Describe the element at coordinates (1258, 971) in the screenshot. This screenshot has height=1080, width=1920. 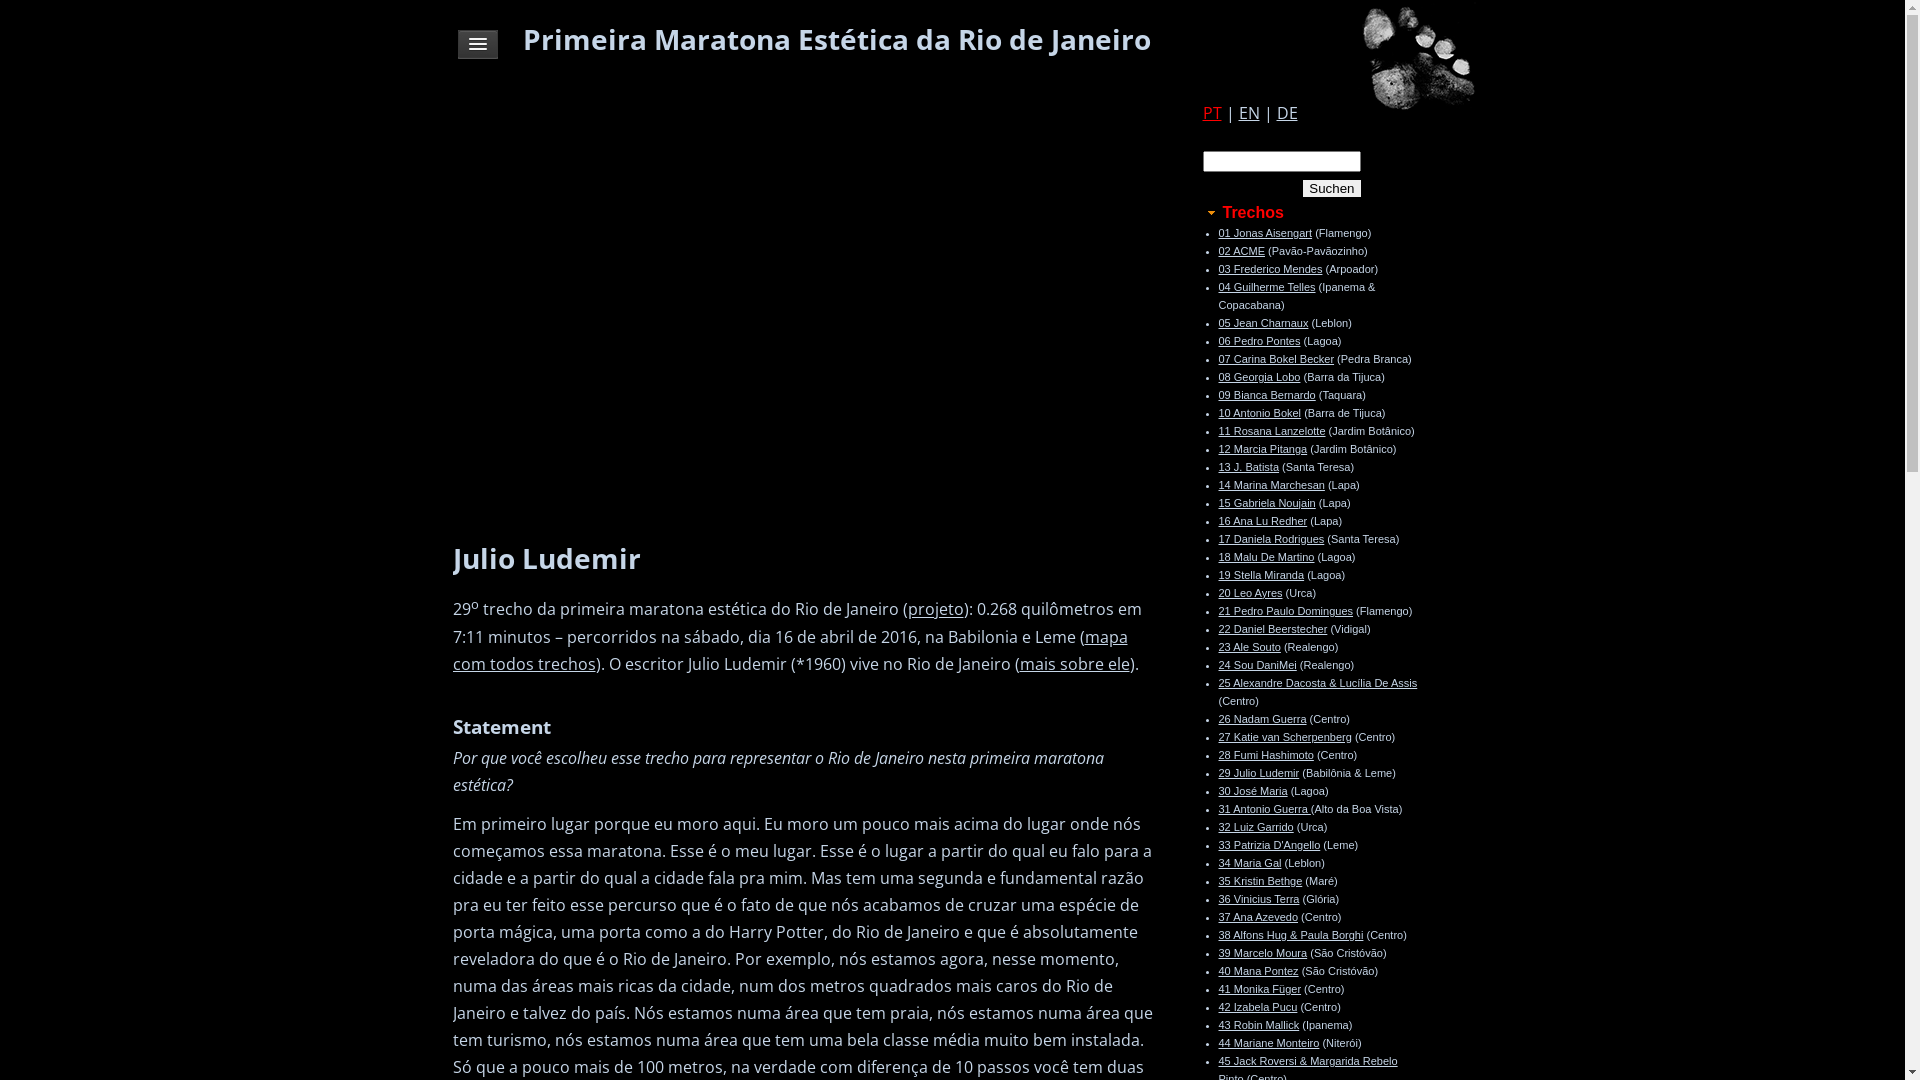
I see `40 Mana Pontez` at that location.